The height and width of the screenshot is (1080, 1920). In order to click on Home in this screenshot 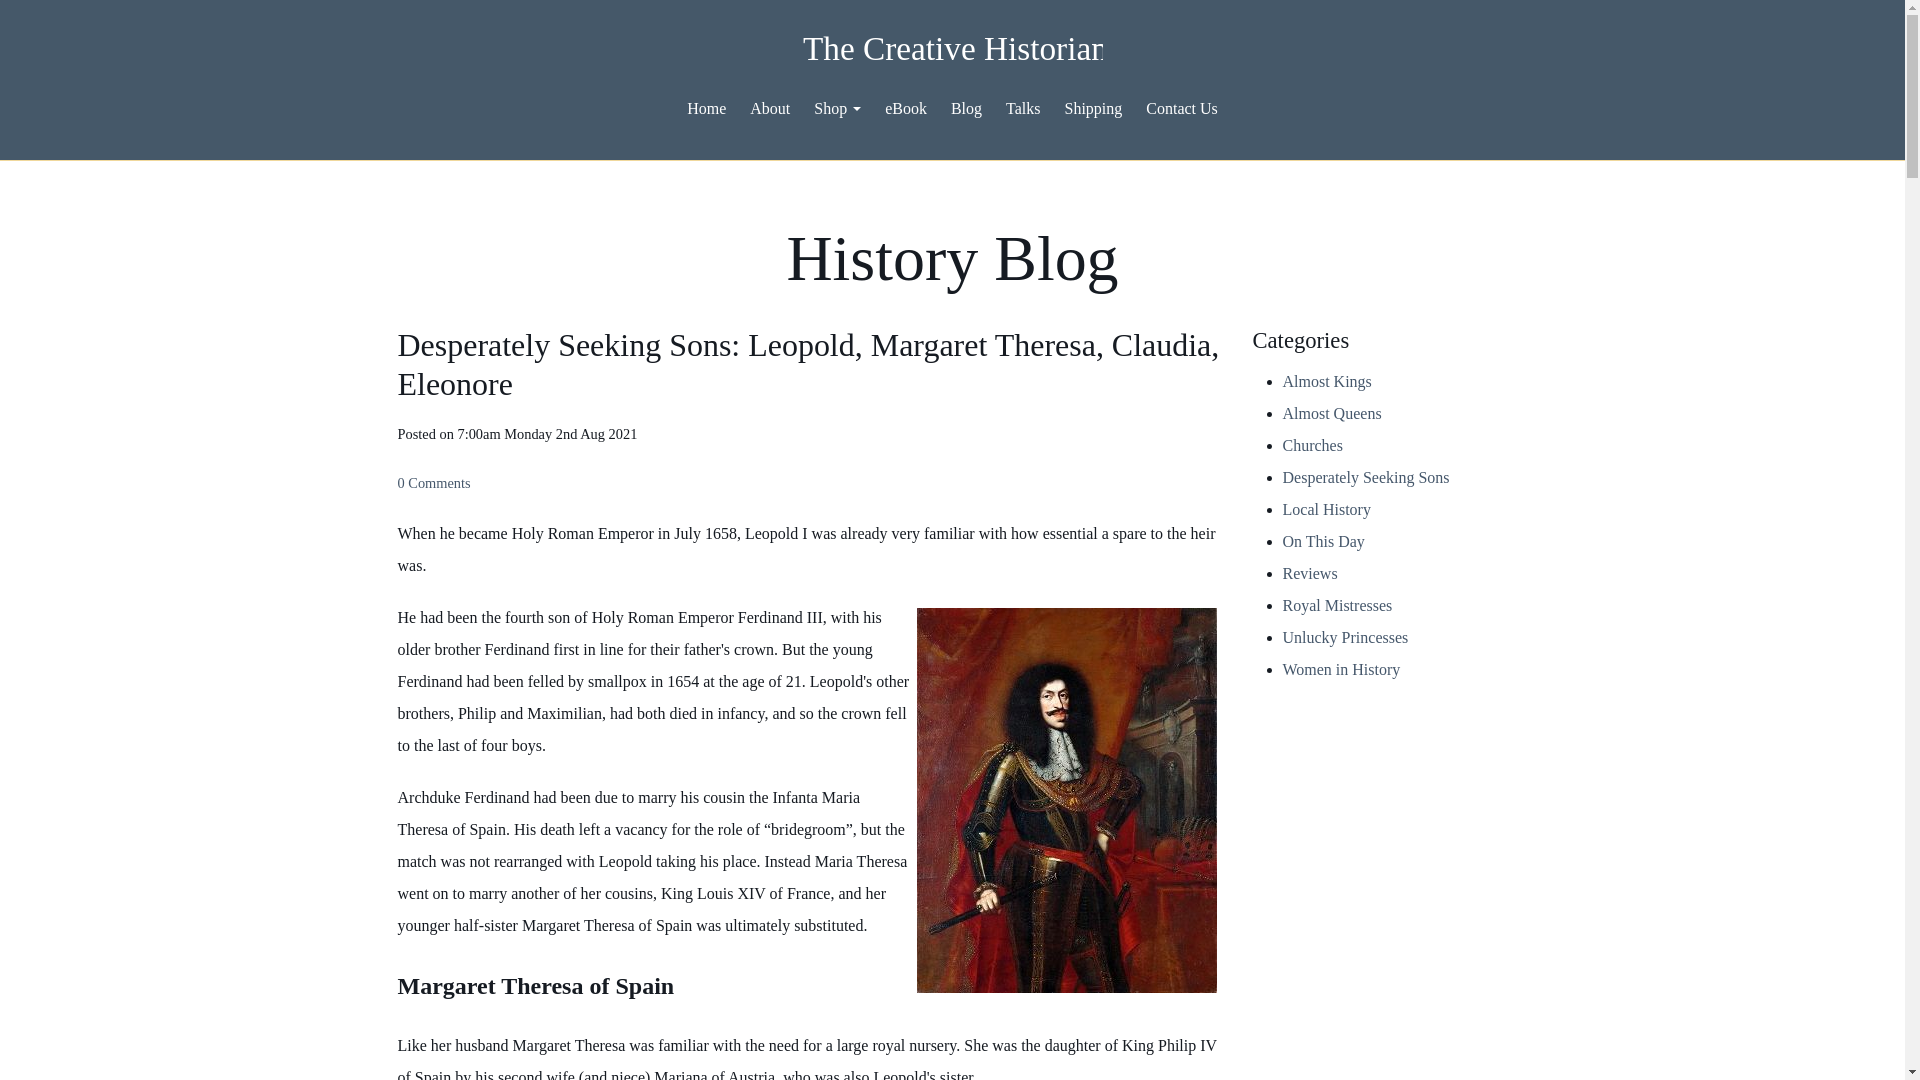, I will do `click(706, 108)`.